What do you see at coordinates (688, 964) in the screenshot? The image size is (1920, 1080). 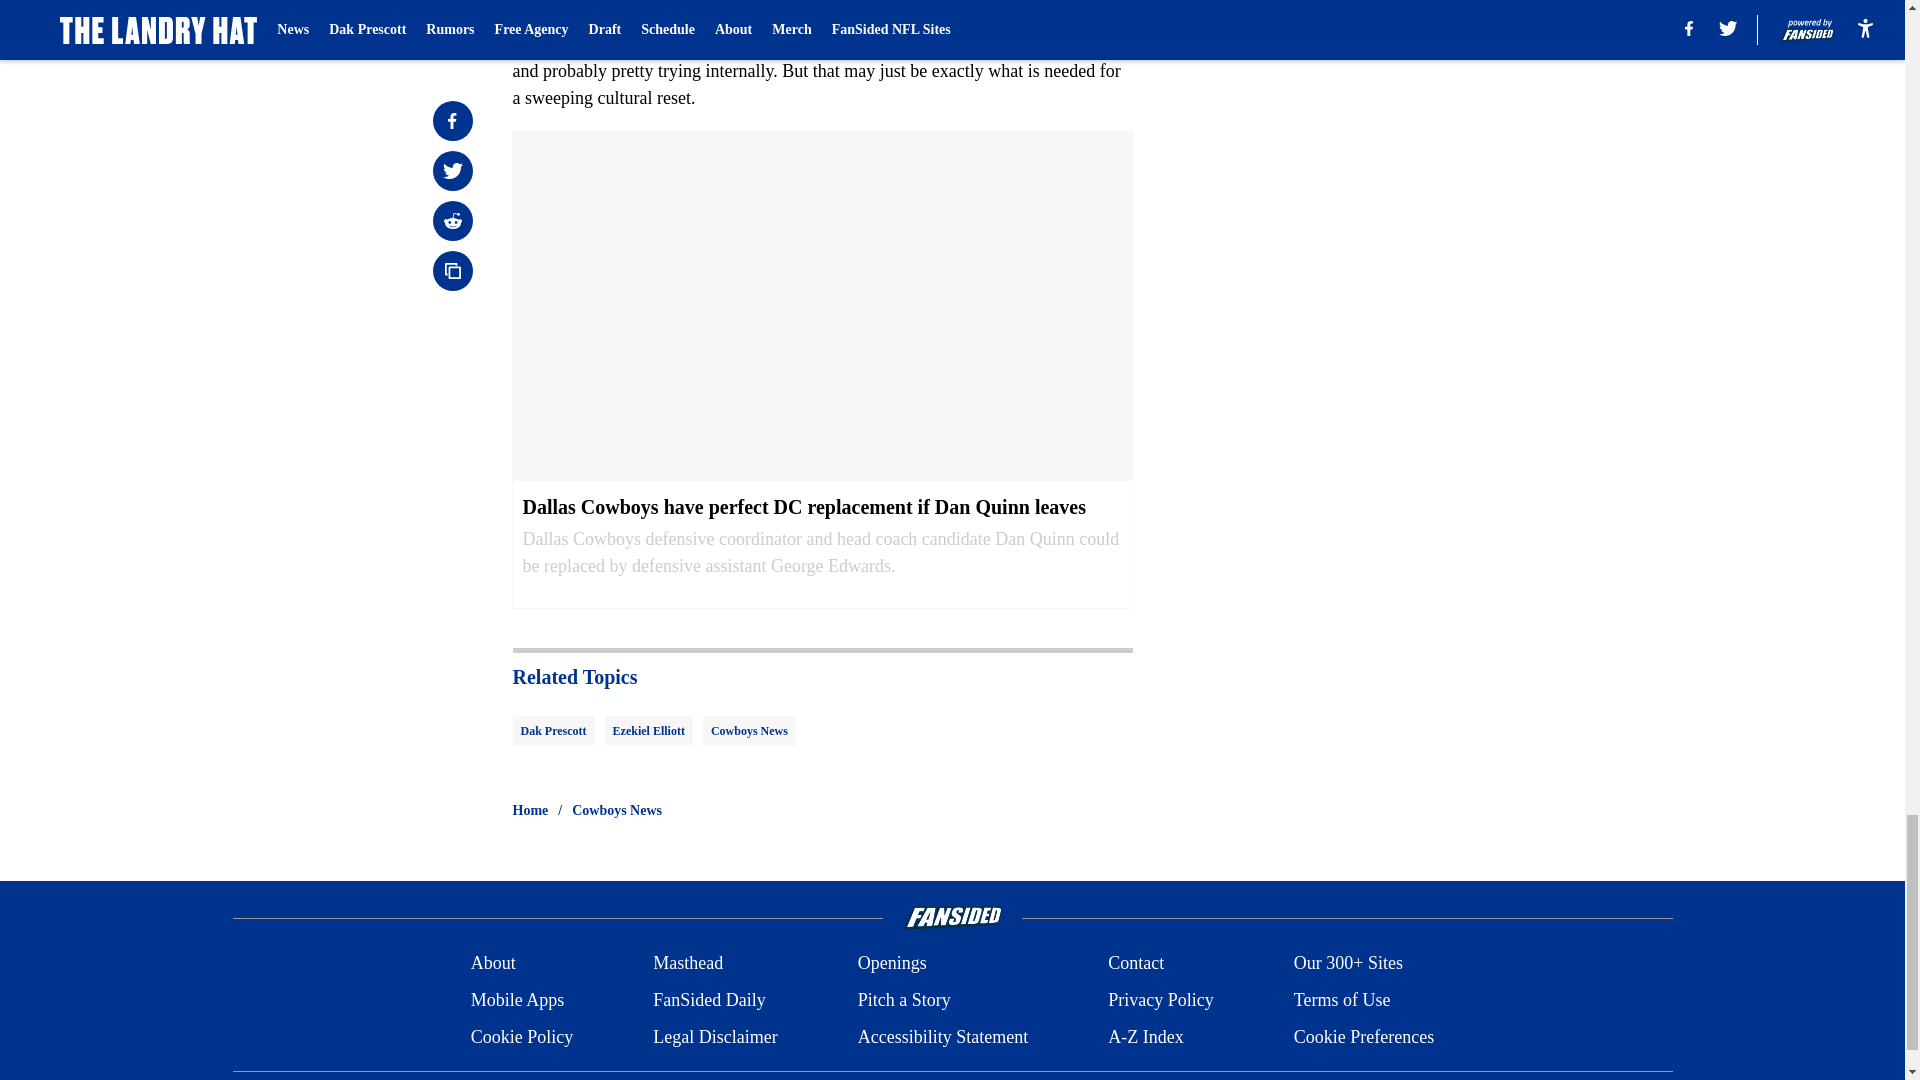 I see `Masthead` at bounding box center [688, 964].